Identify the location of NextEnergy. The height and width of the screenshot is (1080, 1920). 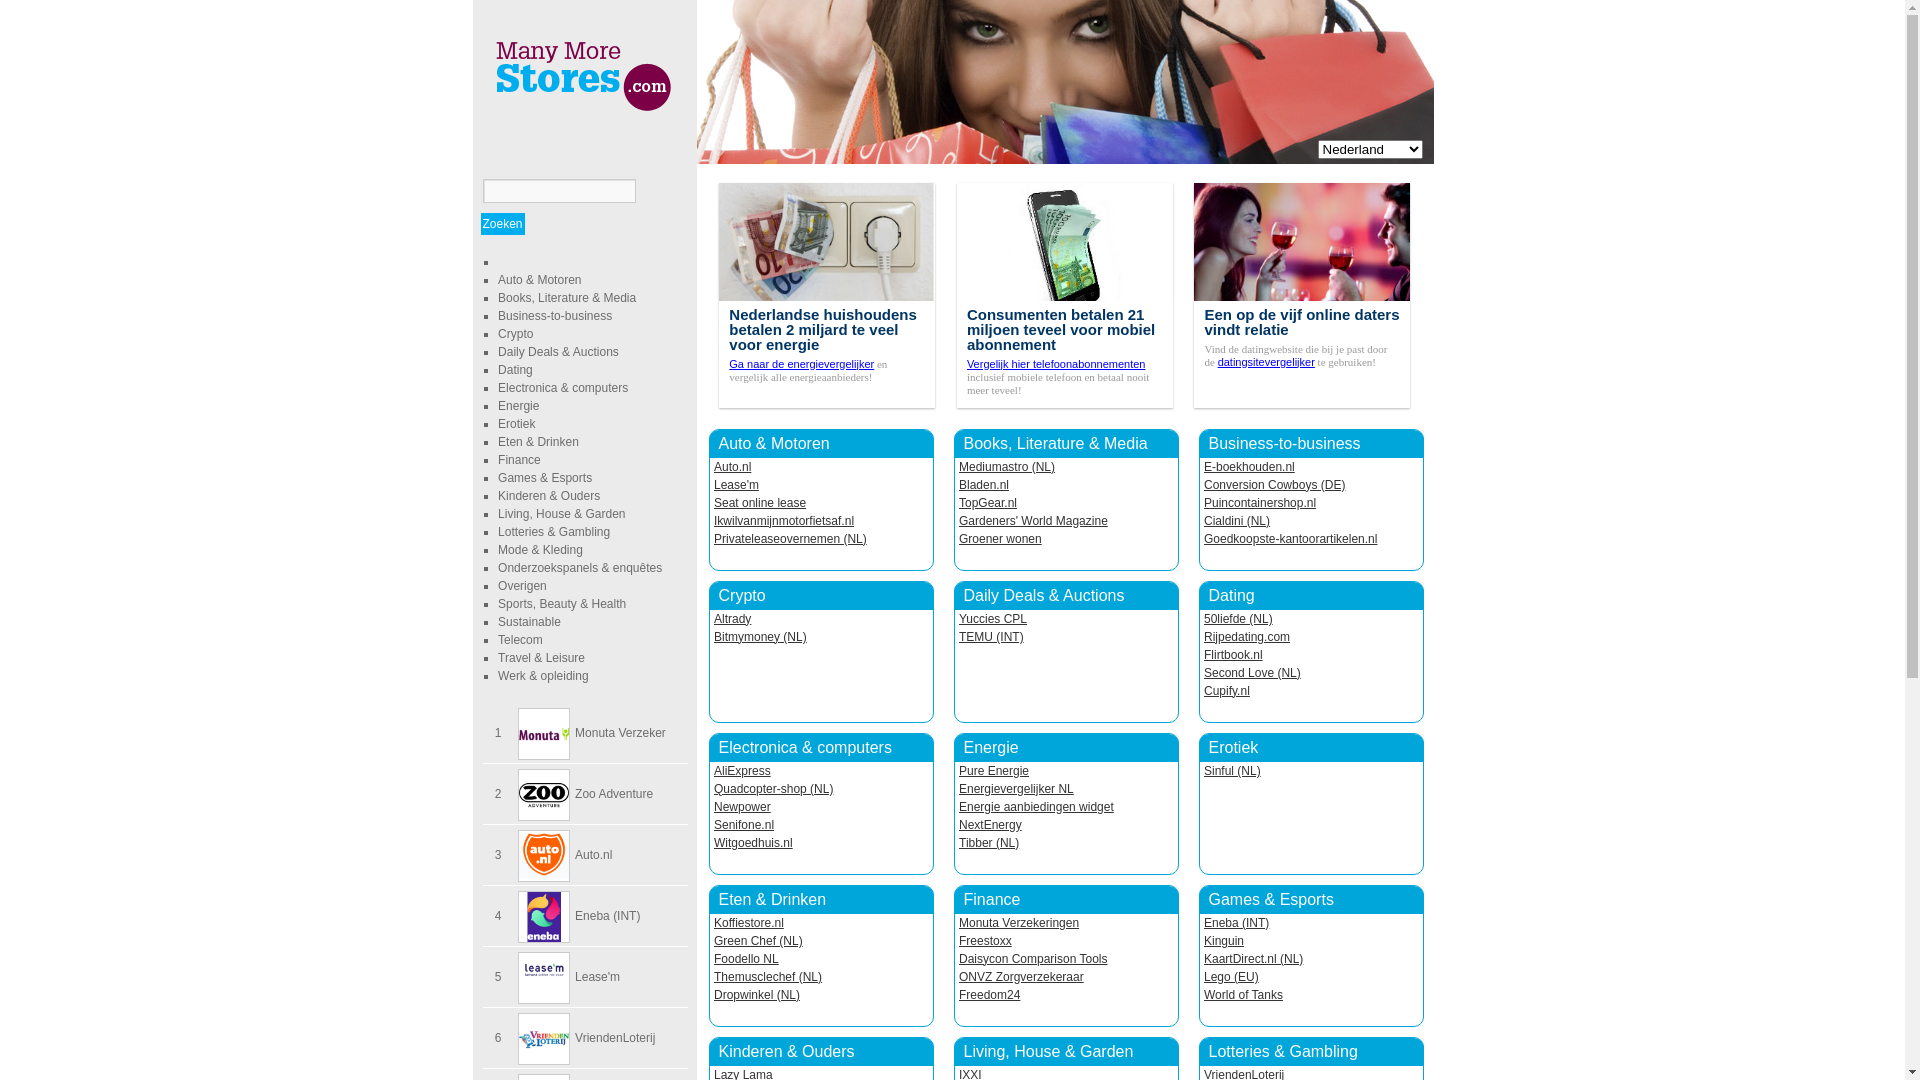
(990, 825).